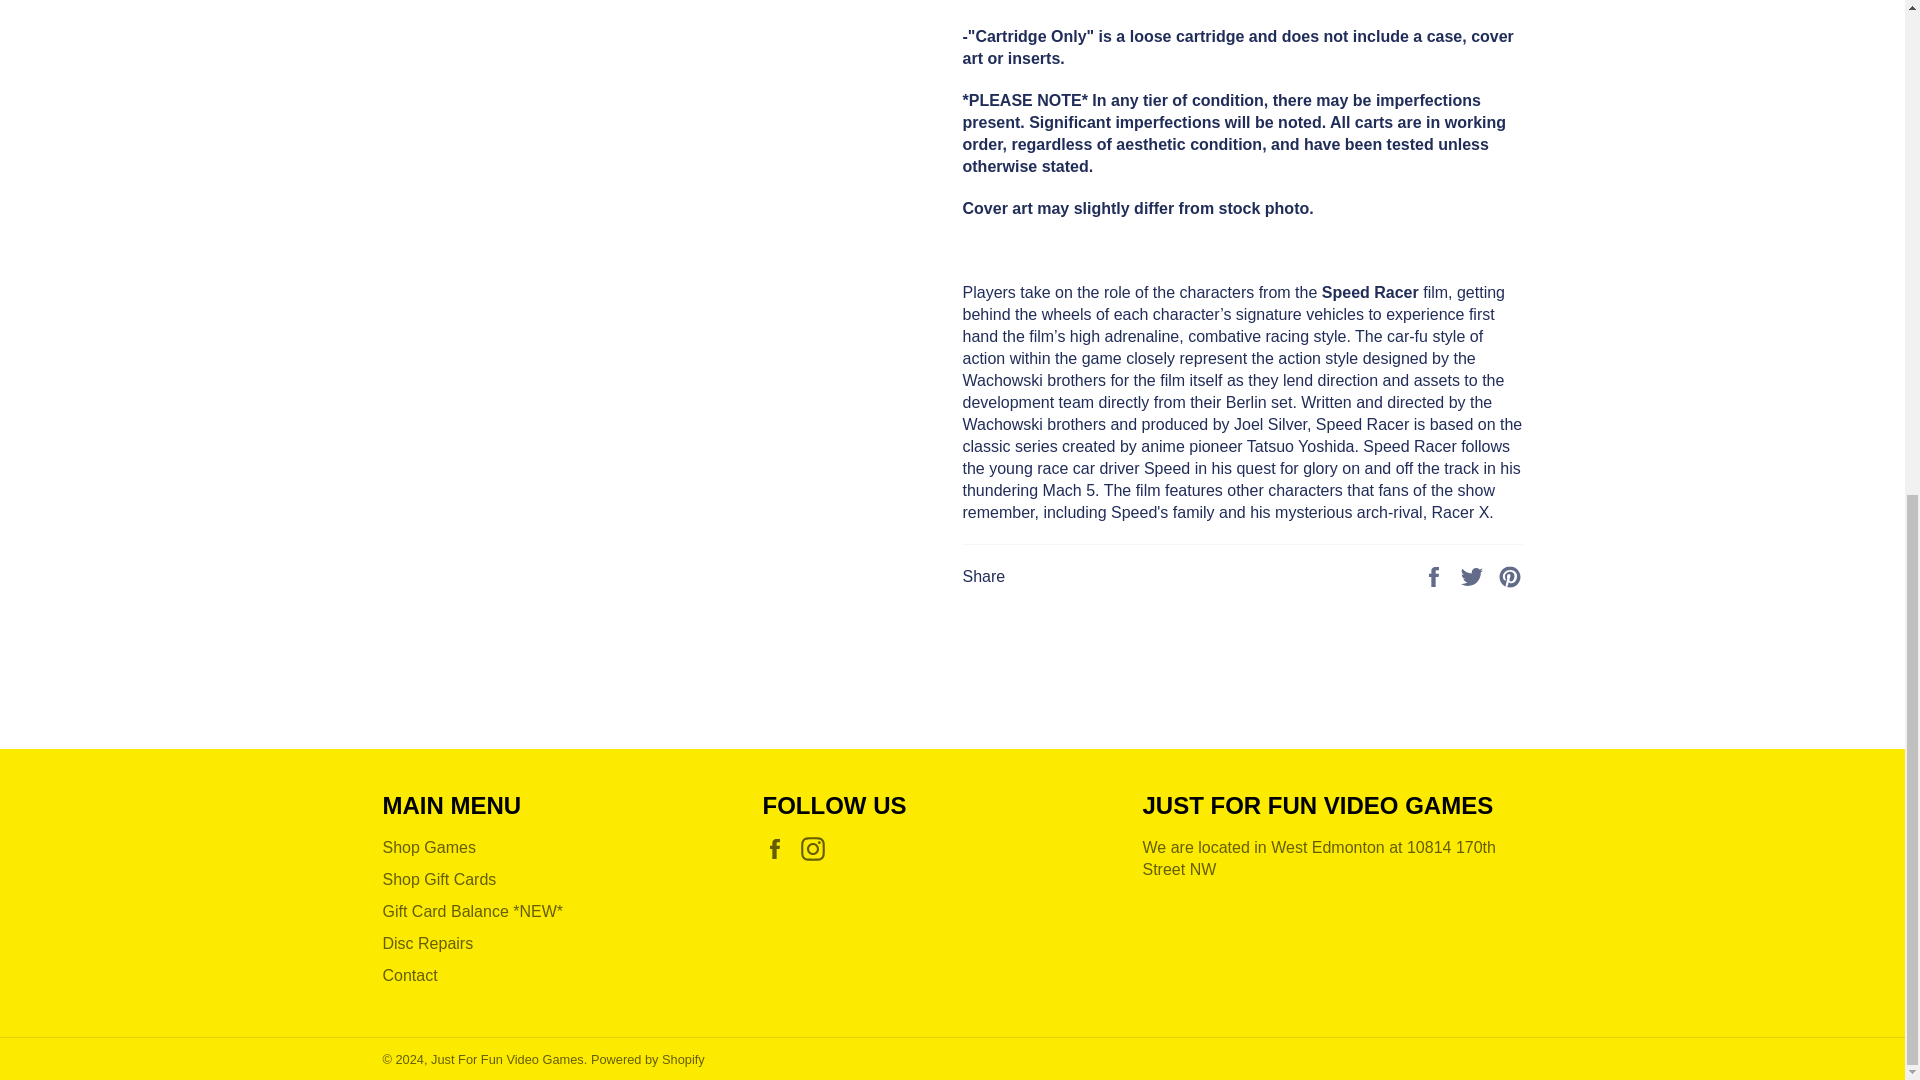  What do you see at coordinates (1474, 576) in the screenshot?
I see `Tweet on Twitter` at bounding box center [1474, 576].